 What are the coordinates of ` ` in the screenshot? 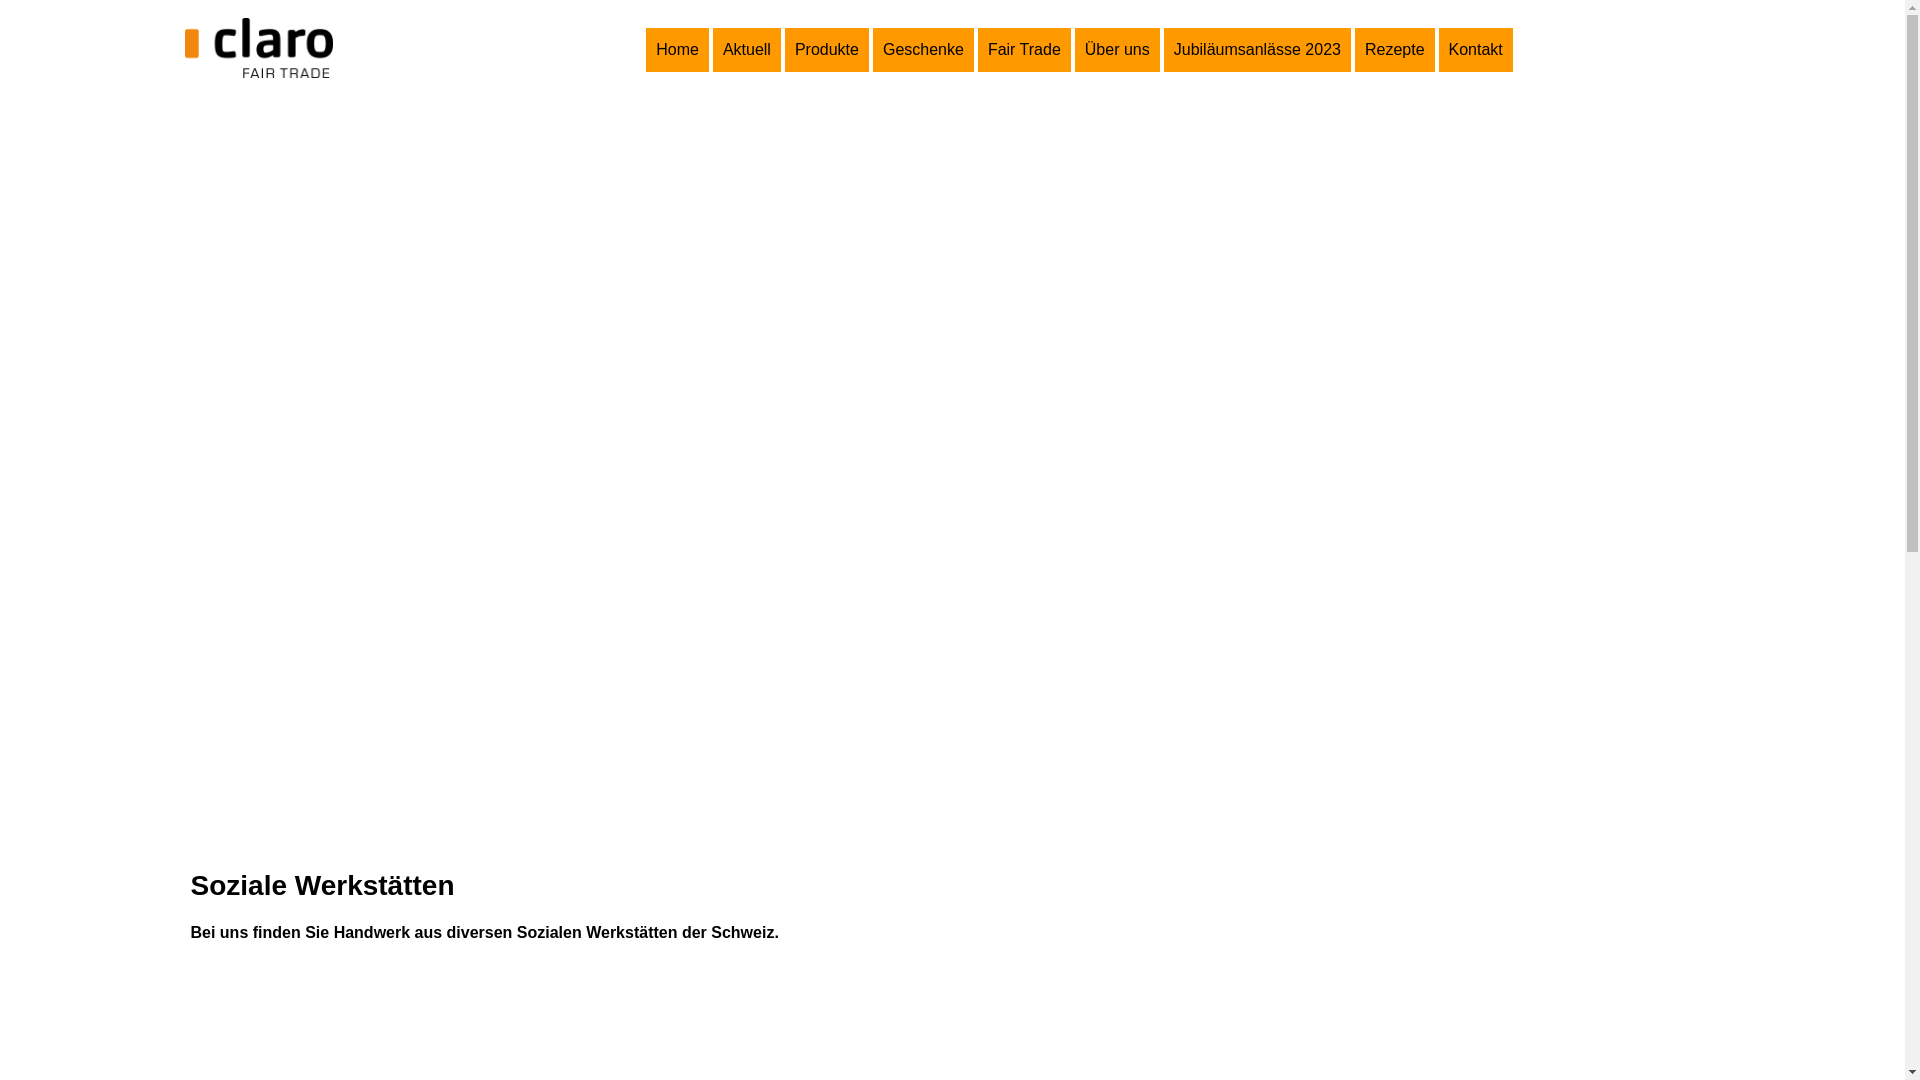 It's located at (309, 49).